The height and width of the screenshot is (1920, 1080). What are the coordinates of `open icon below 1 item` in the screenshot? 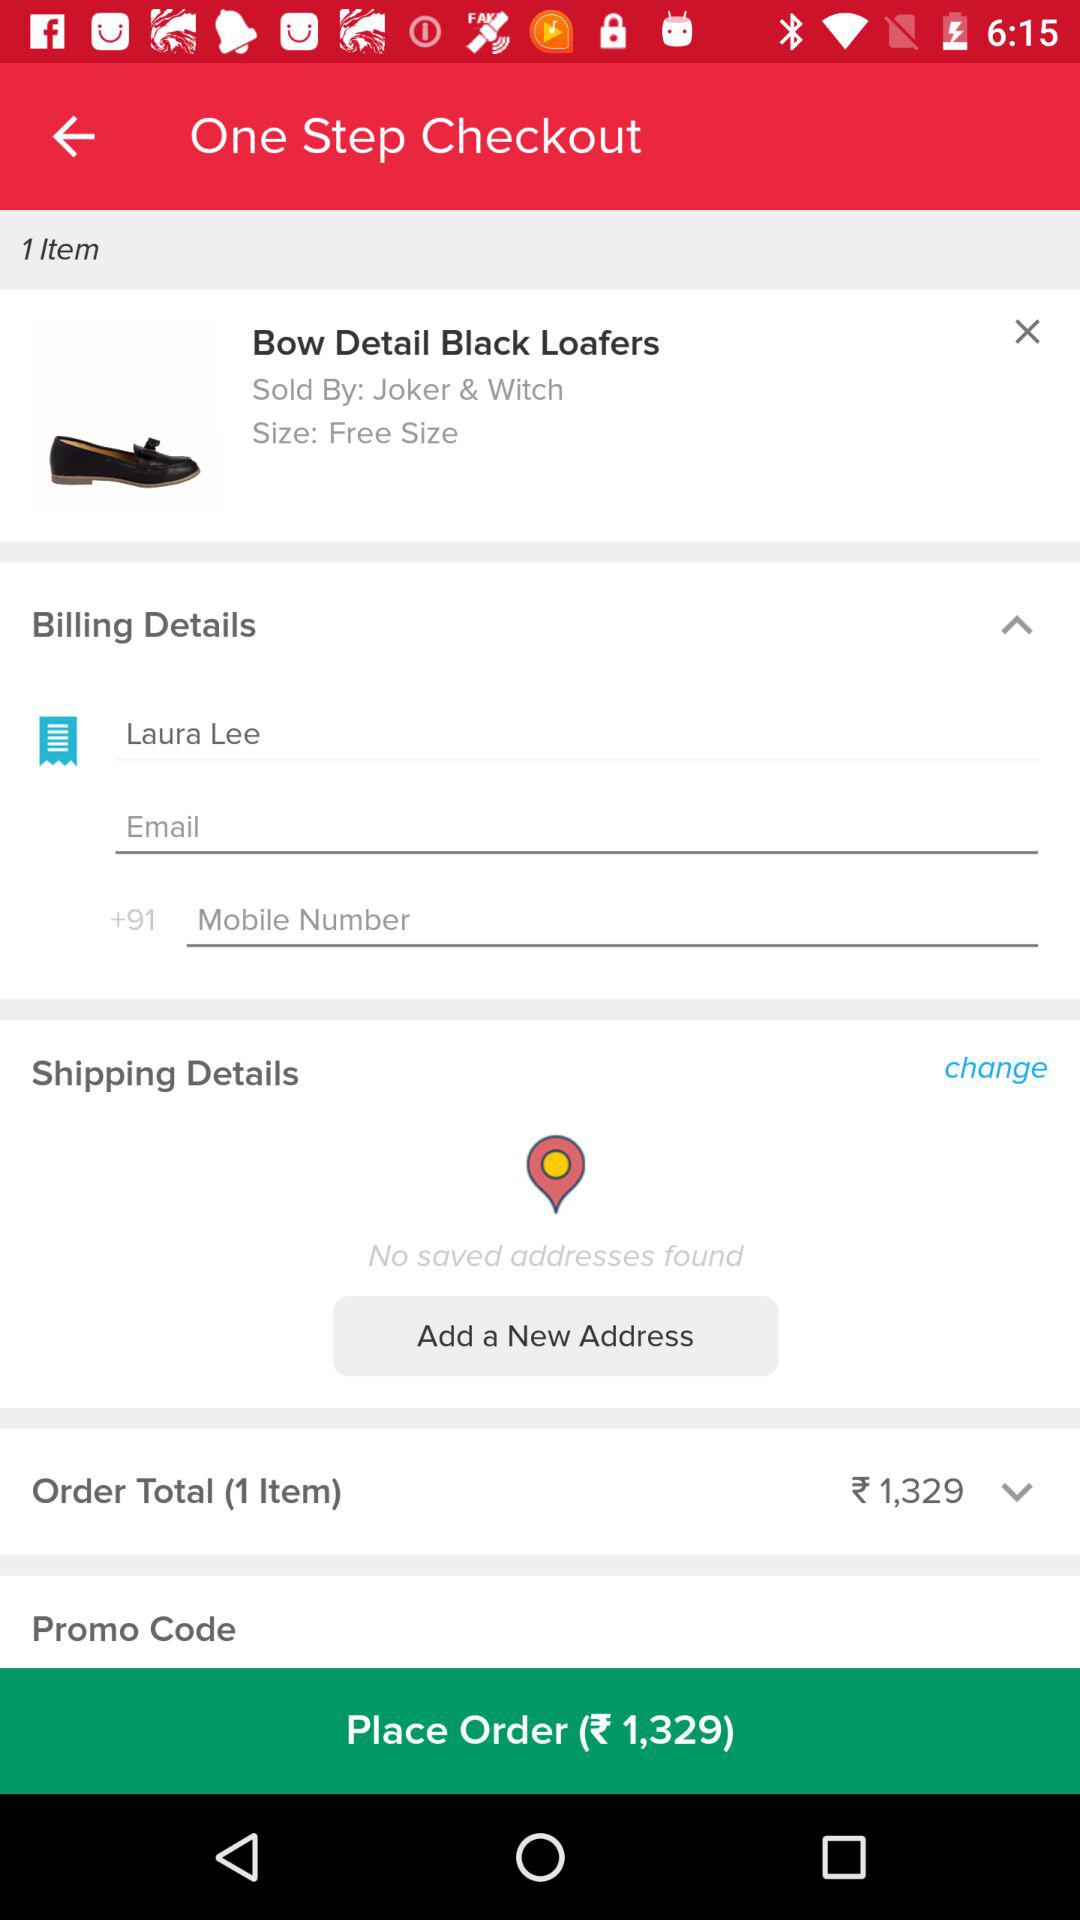 It's located at (126, 415).